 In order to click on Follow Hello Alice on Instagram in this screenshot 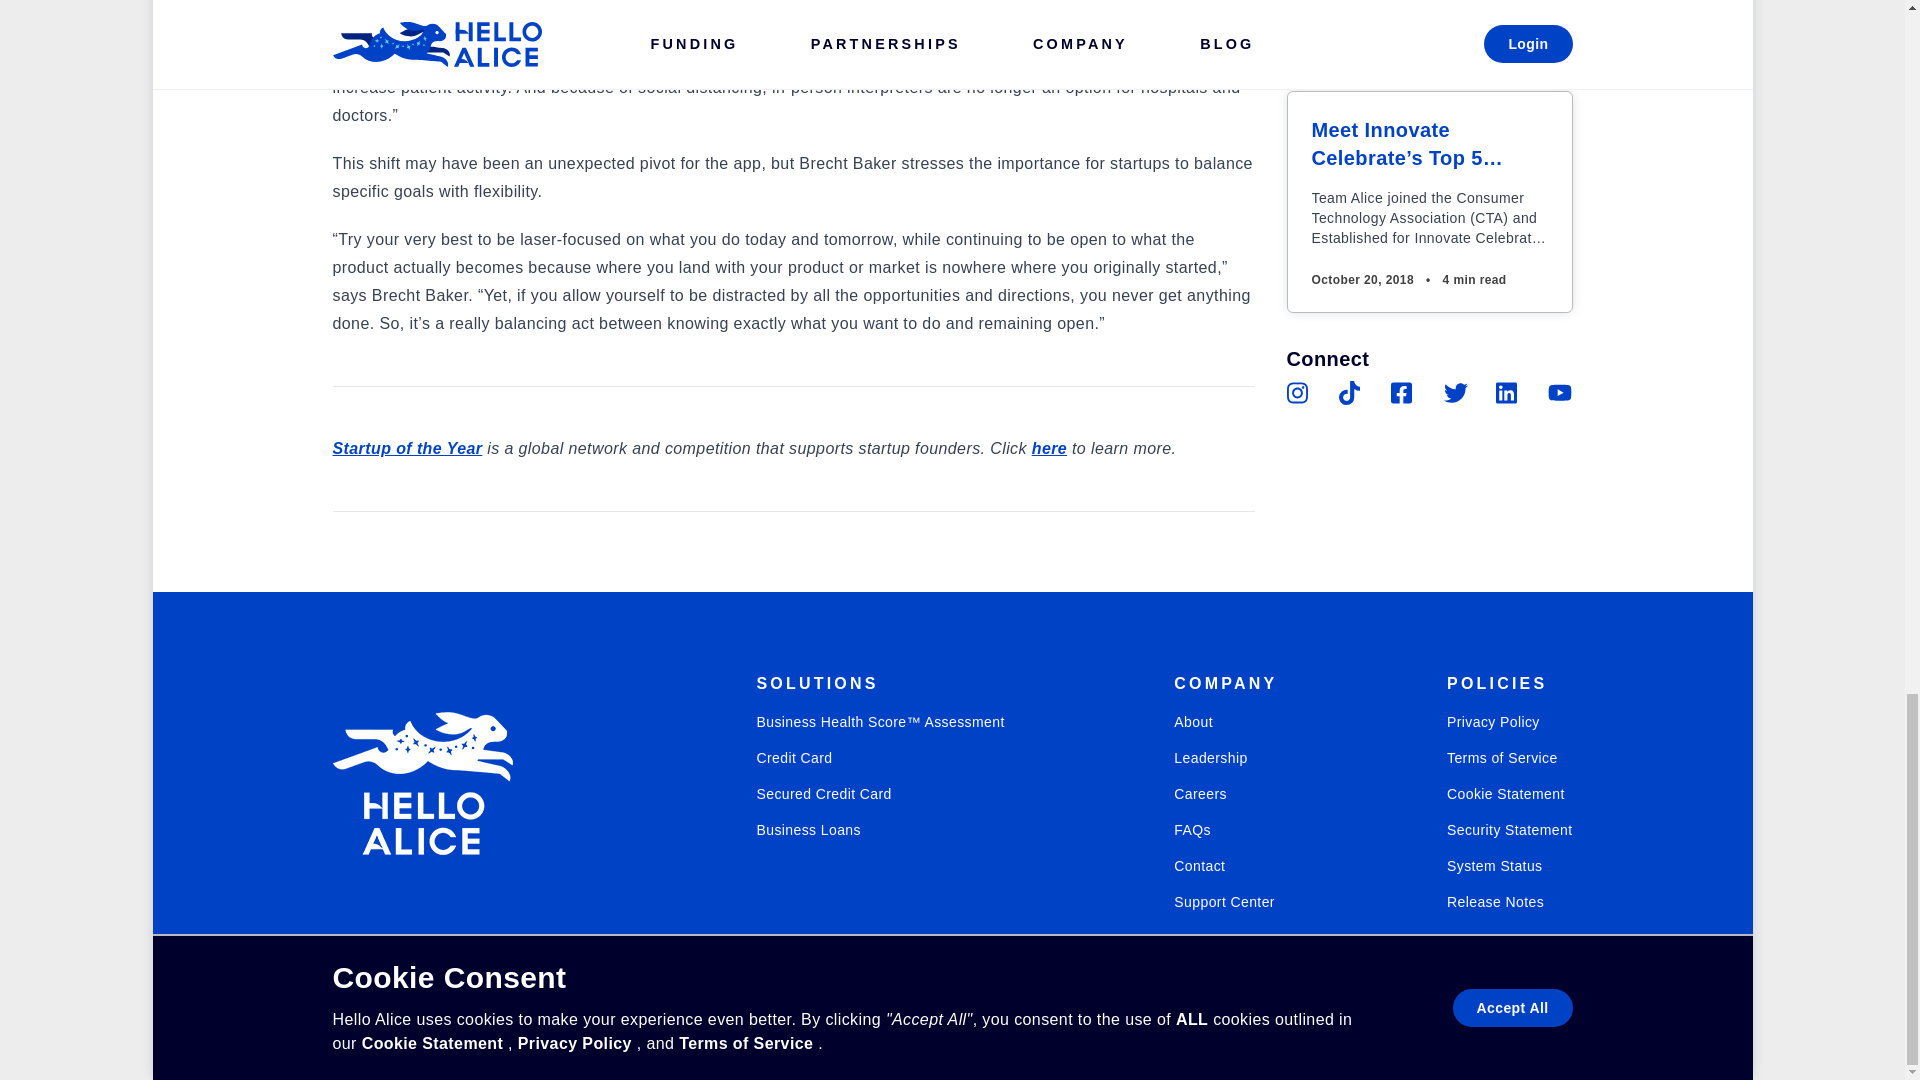, I will do `click(348, 984)`.